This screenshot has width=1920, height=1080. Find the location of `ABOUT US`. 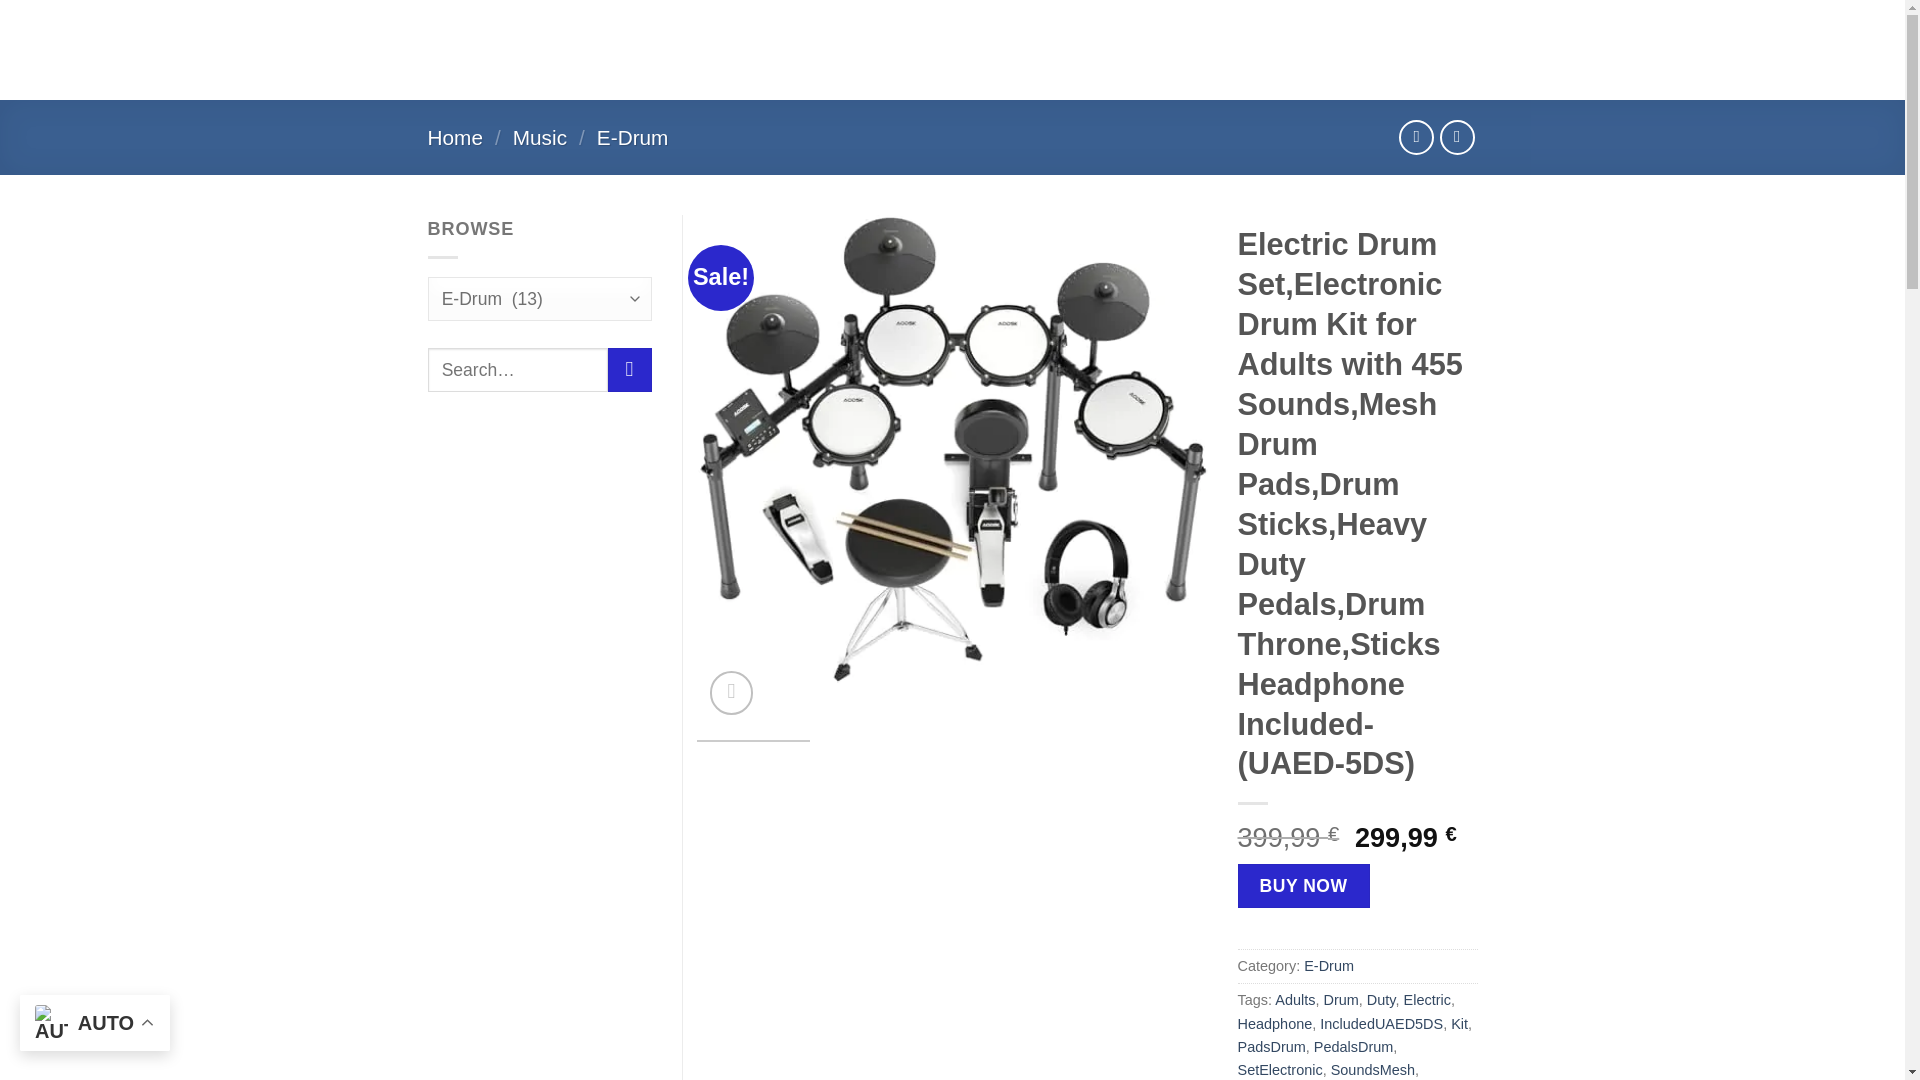

ABOUT US is located at coordinates (714, 69).